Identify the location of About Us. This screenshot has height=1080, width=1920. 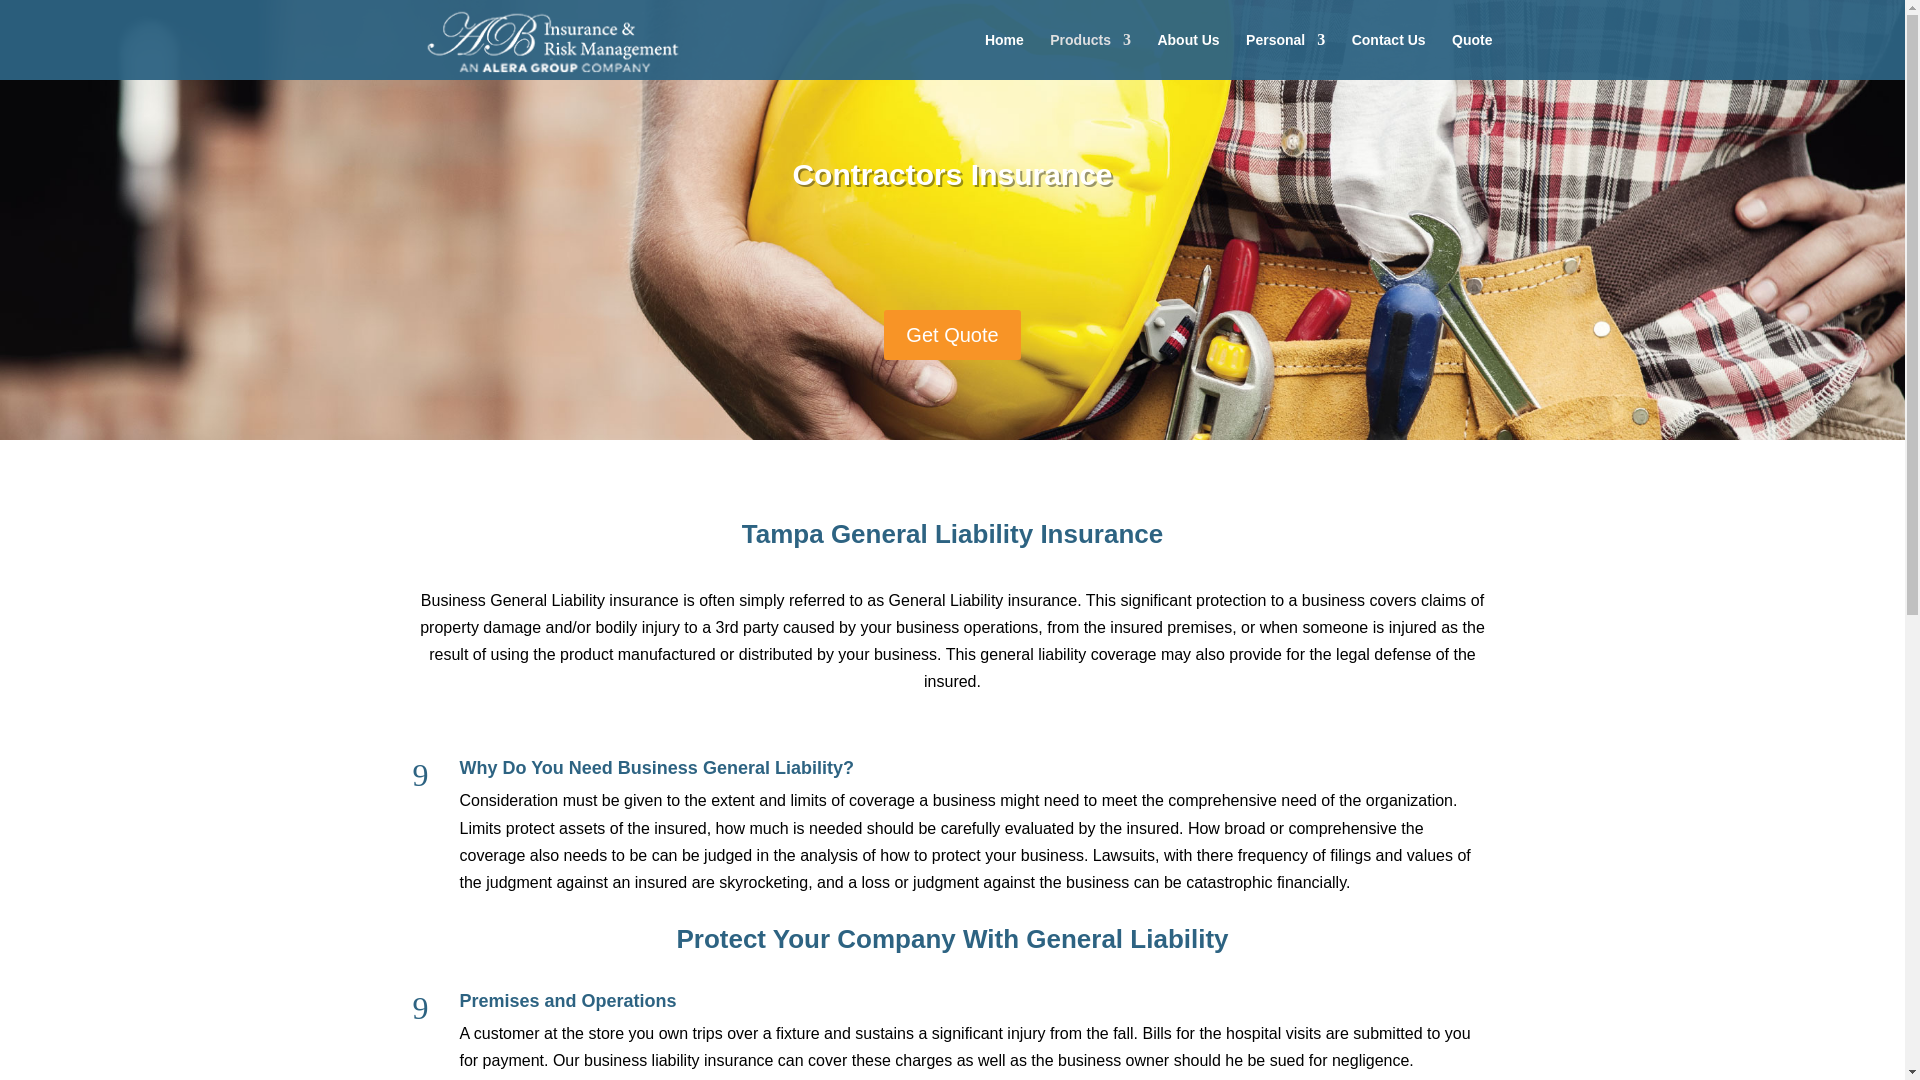
(1188, 56).